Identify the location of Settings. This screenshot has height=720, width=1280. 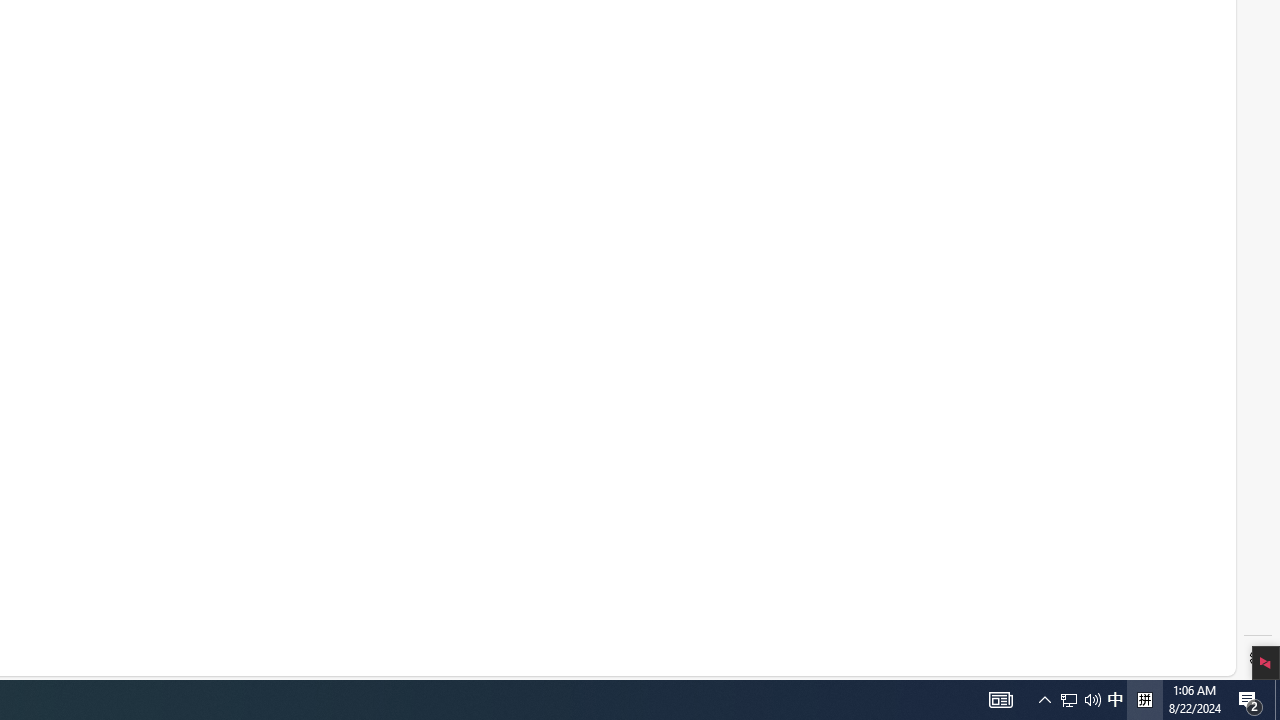
(1258, 658).